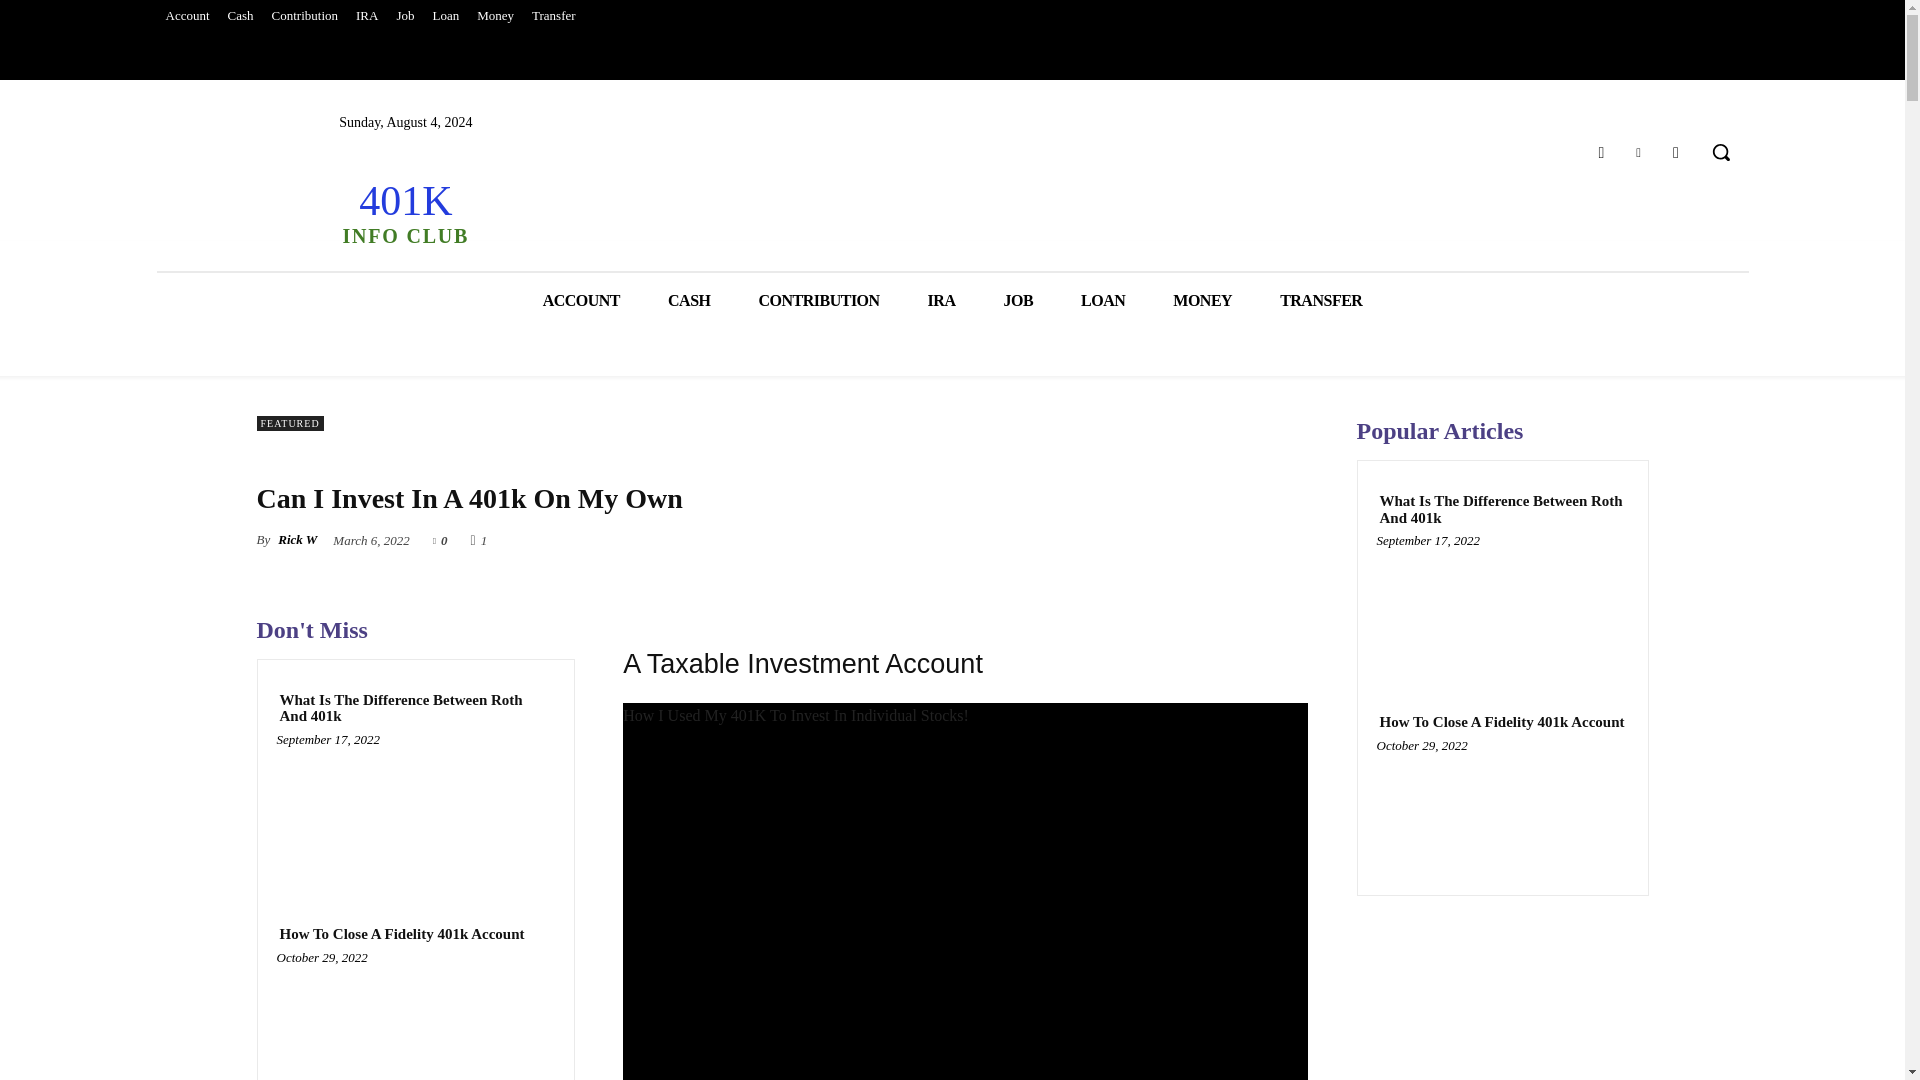 Image resolution: width=1920 pixels, height=1080 pixels. Describe the element at coordinates (818, 300) in the screenshot. I see `CONTRIBUTION` at that location.